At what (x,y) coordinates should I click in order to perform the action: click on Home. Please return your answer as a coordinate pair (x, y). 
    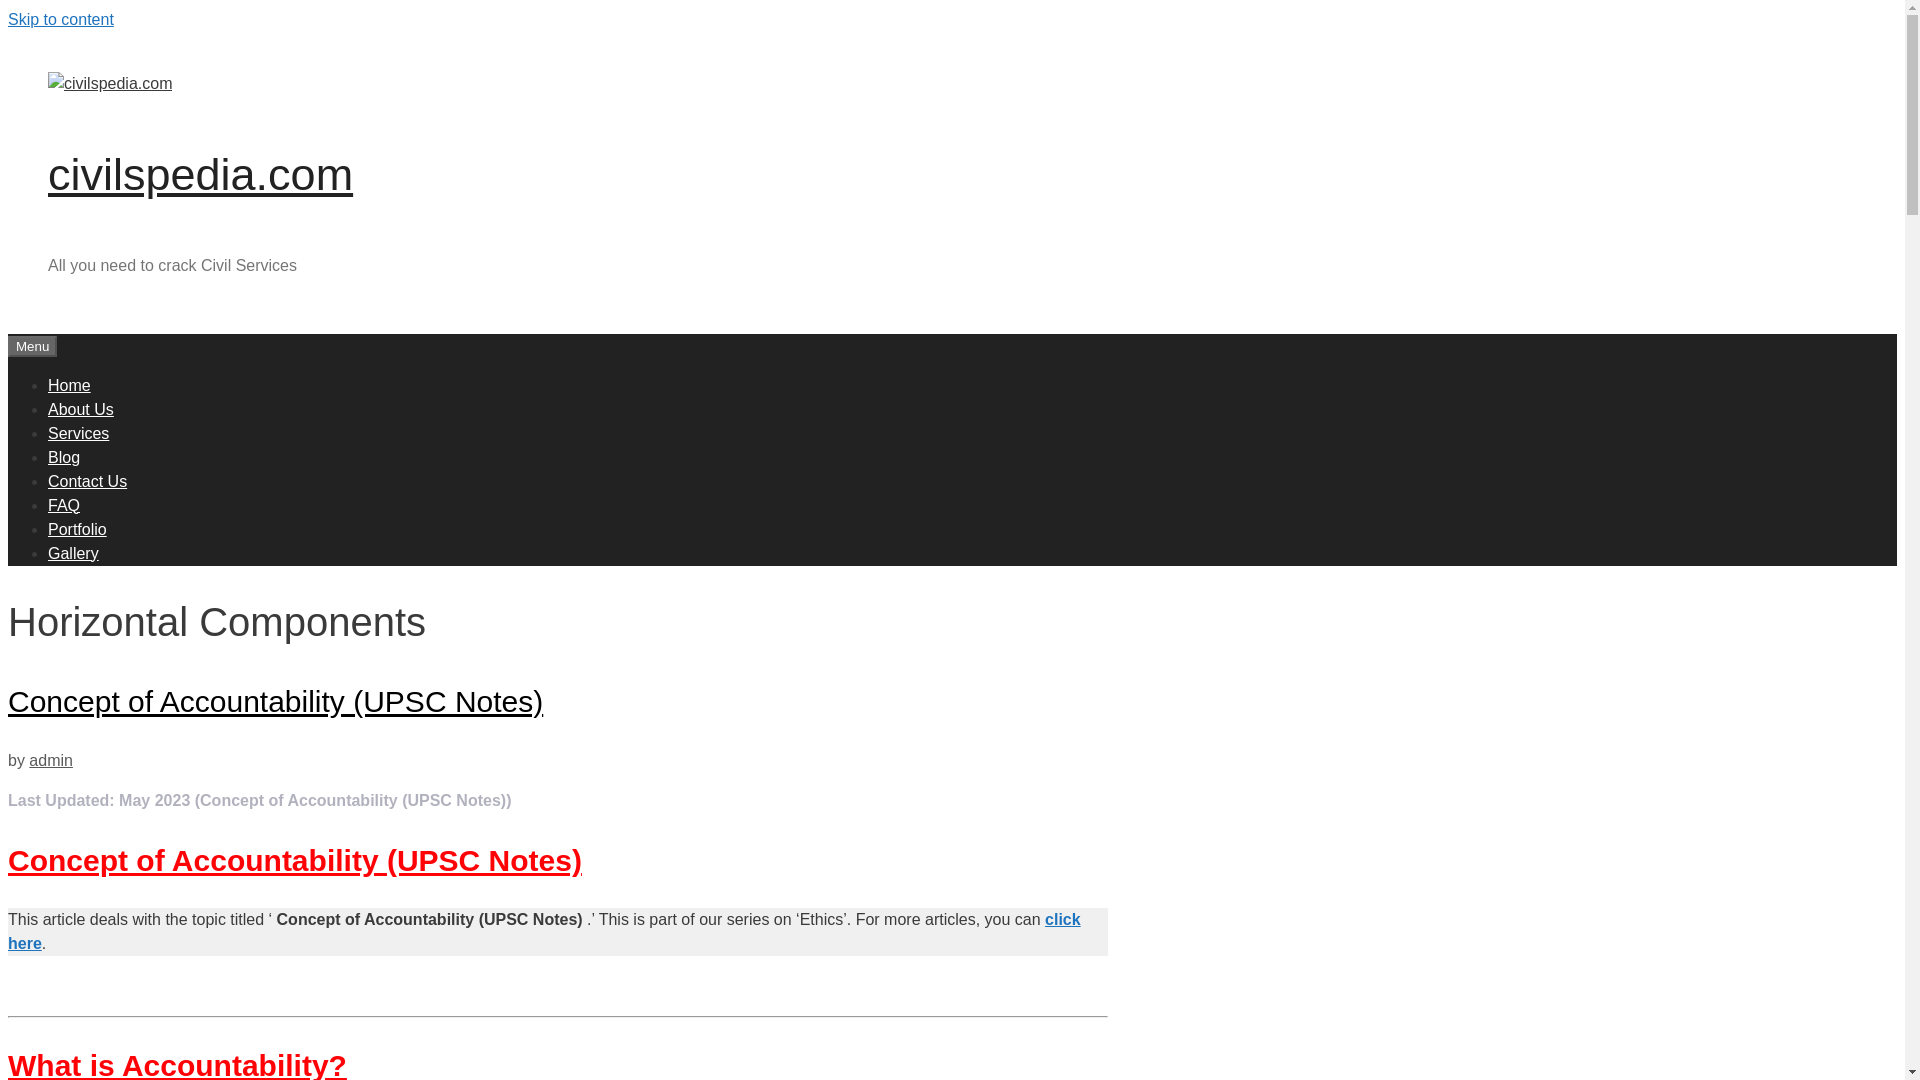
    Looking at the image, I should click on (69, 384).